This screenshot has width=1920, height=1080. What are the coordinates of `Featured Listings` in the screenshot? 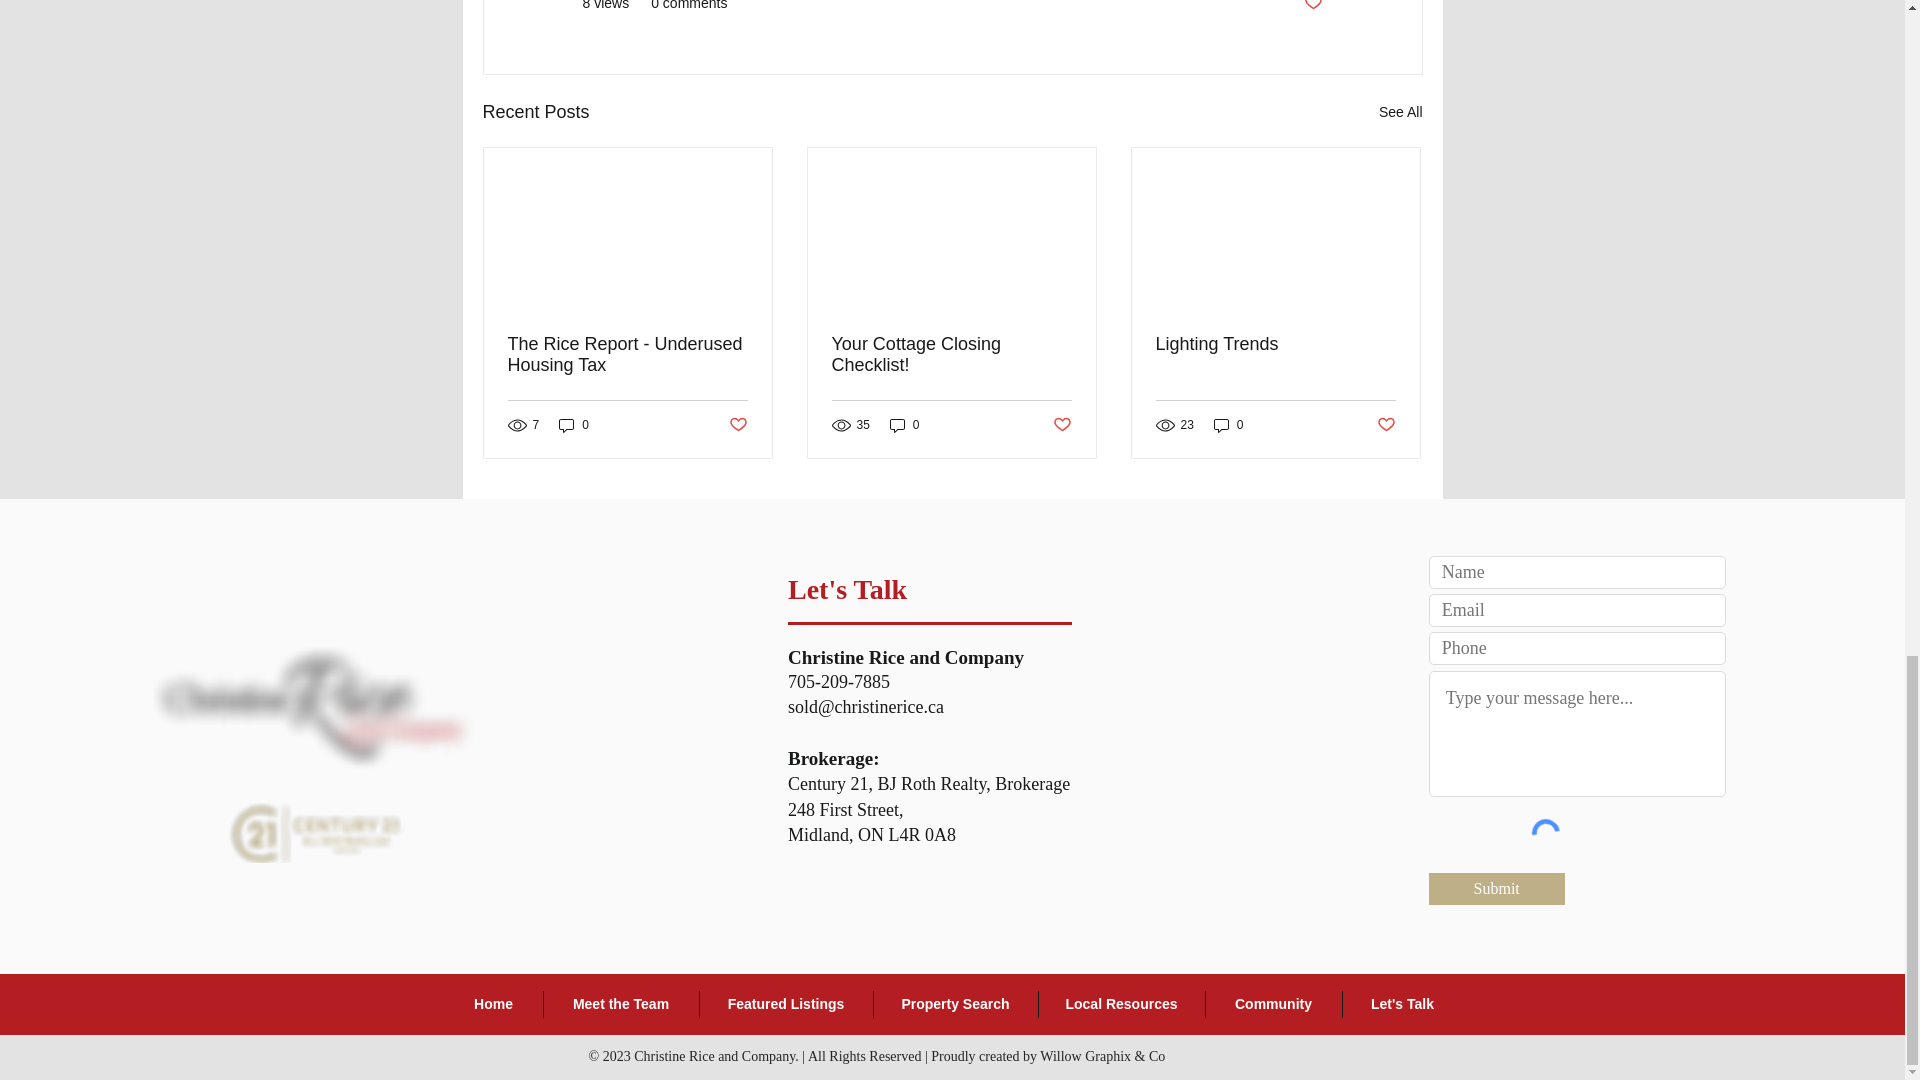 It's located at (786, 1004).